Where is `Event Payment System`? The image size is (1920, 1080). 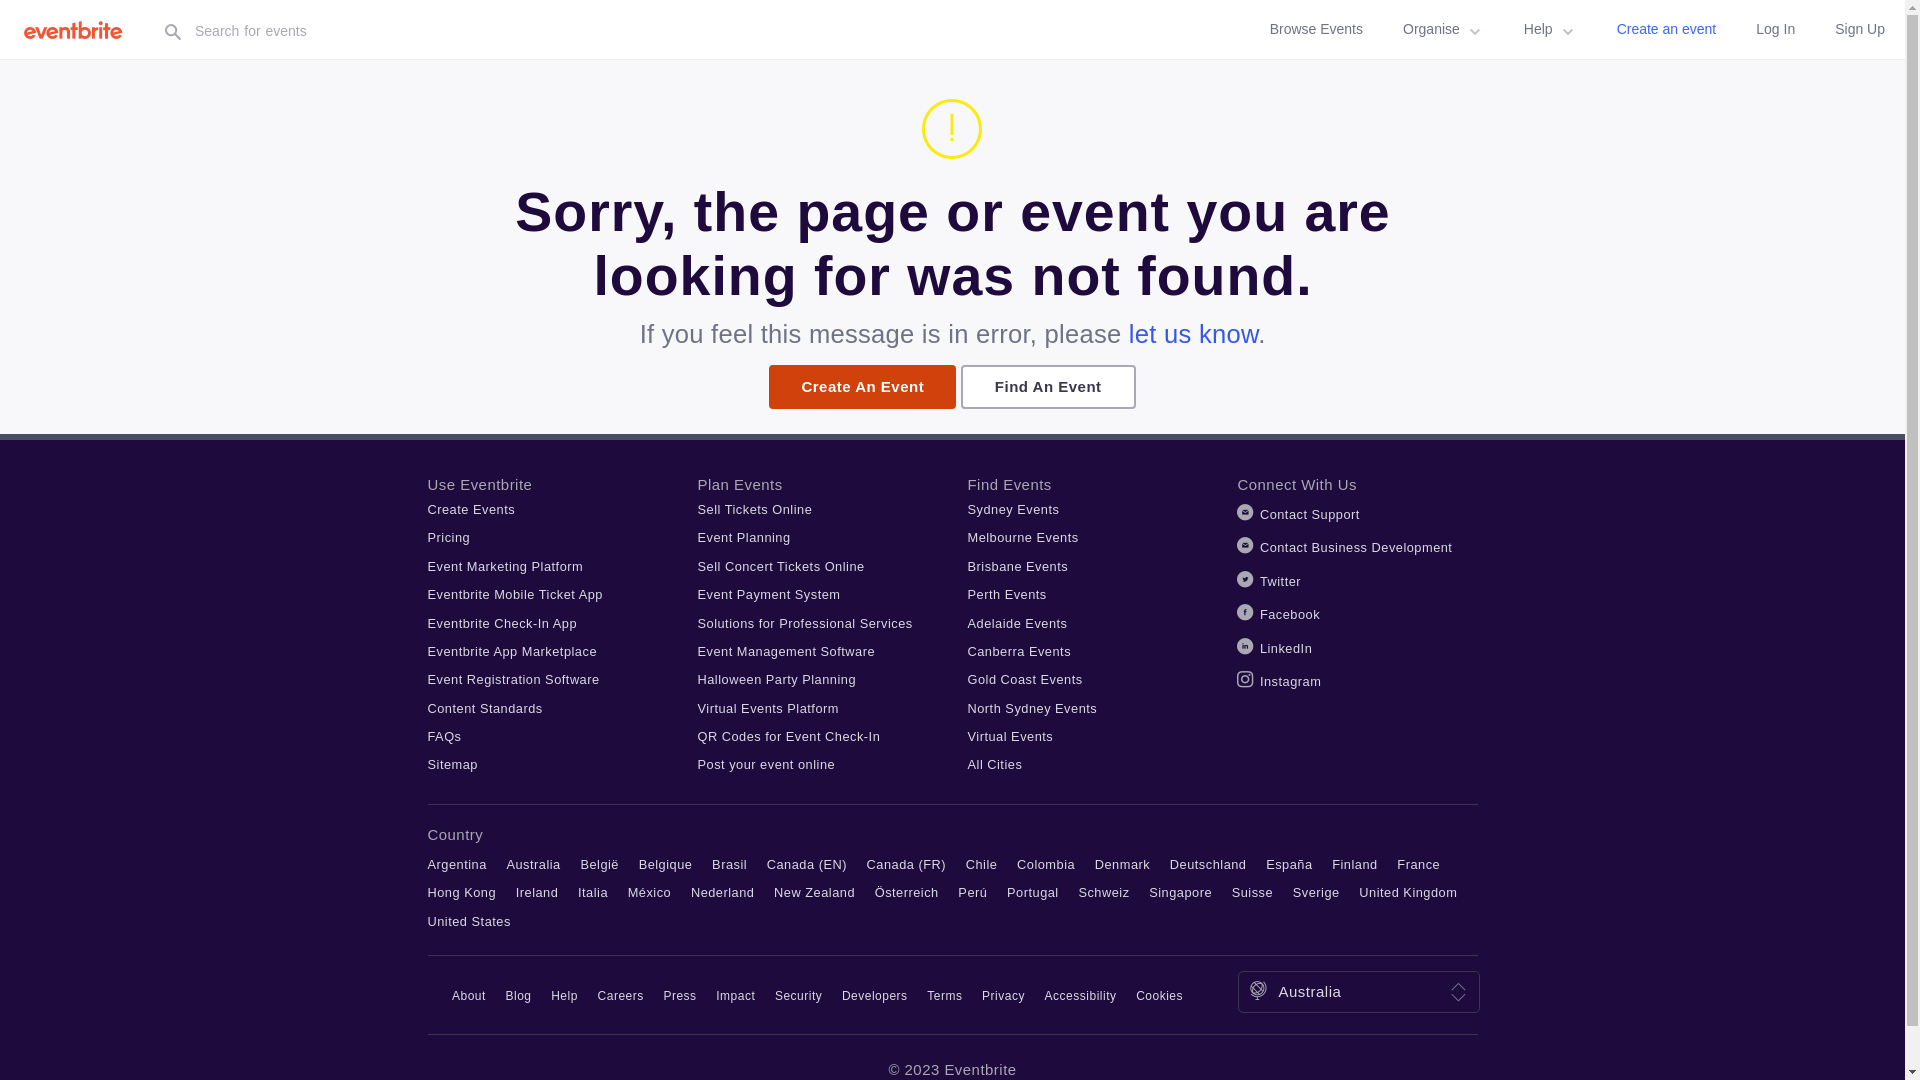
Event Payment System is located at coordinates (770, 594).